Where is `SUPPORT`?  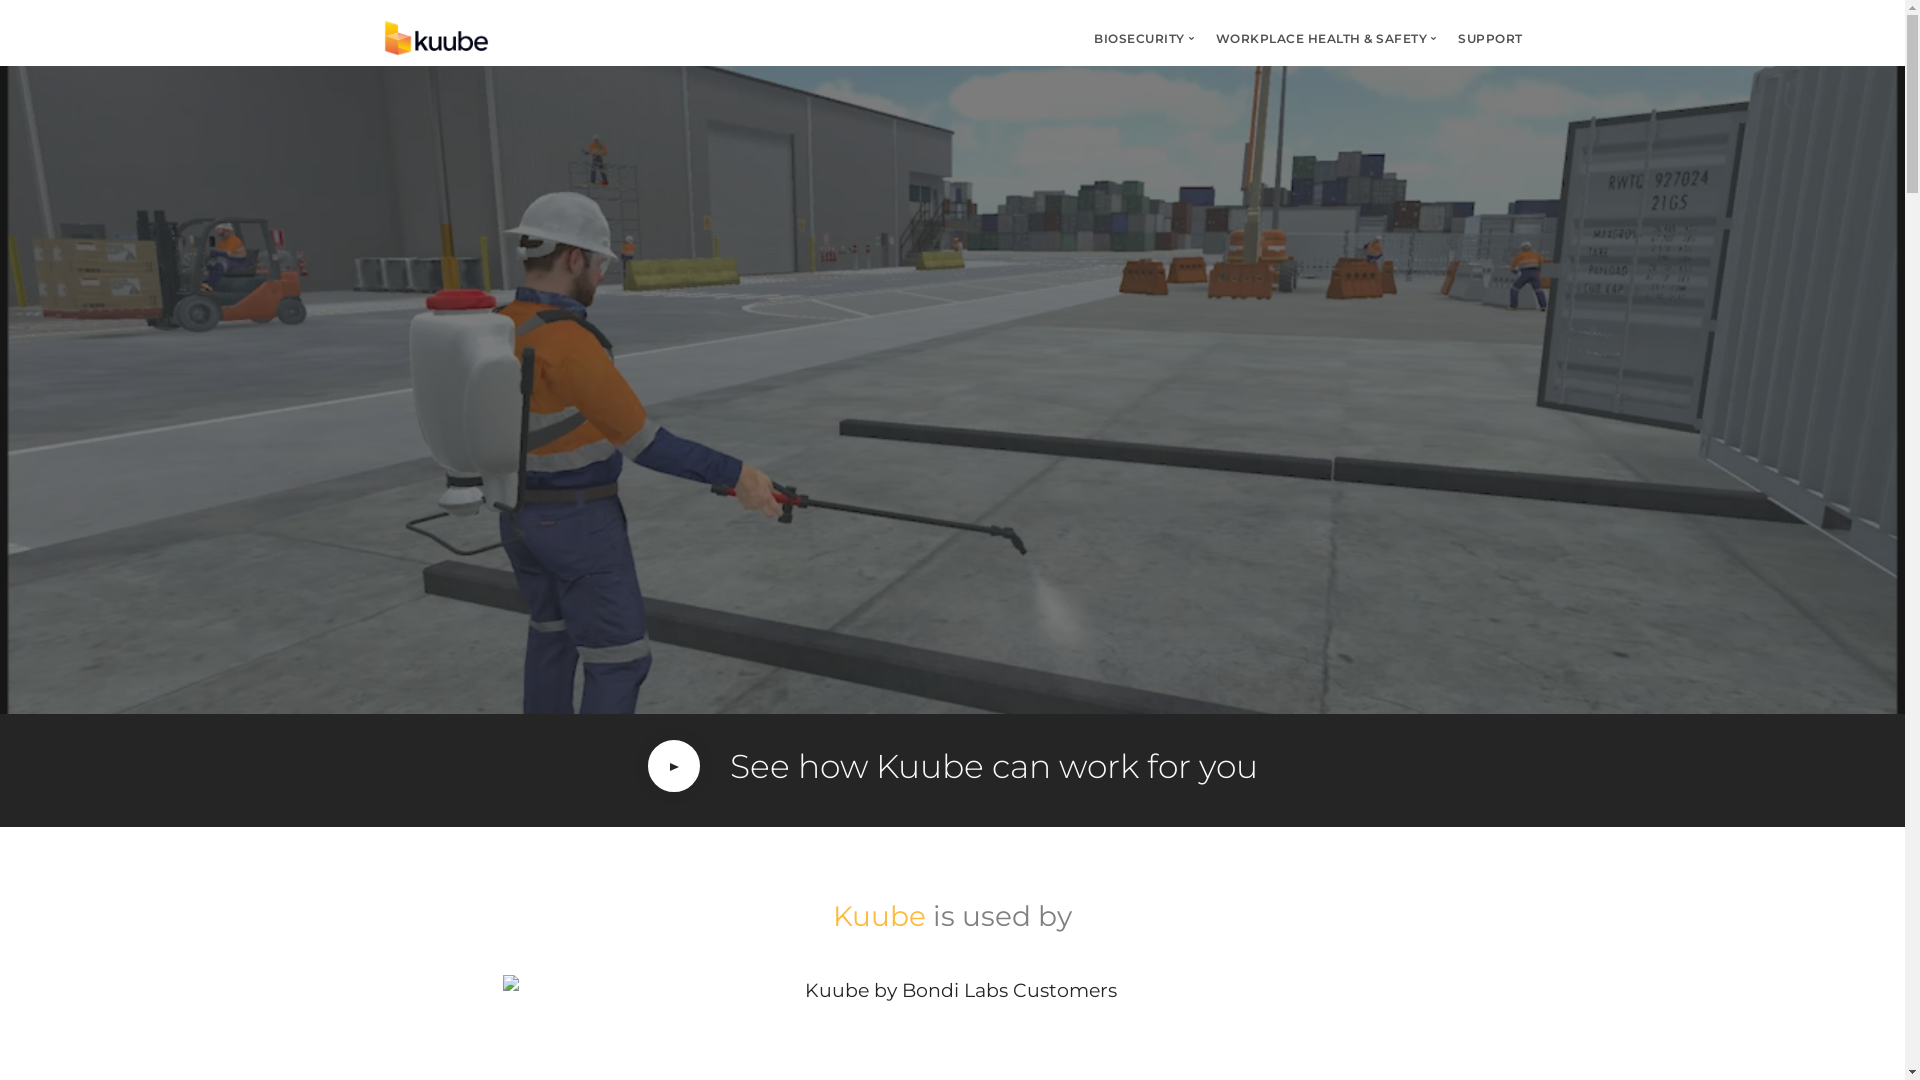
SUPPORT is located at coordinates (1490, 38).